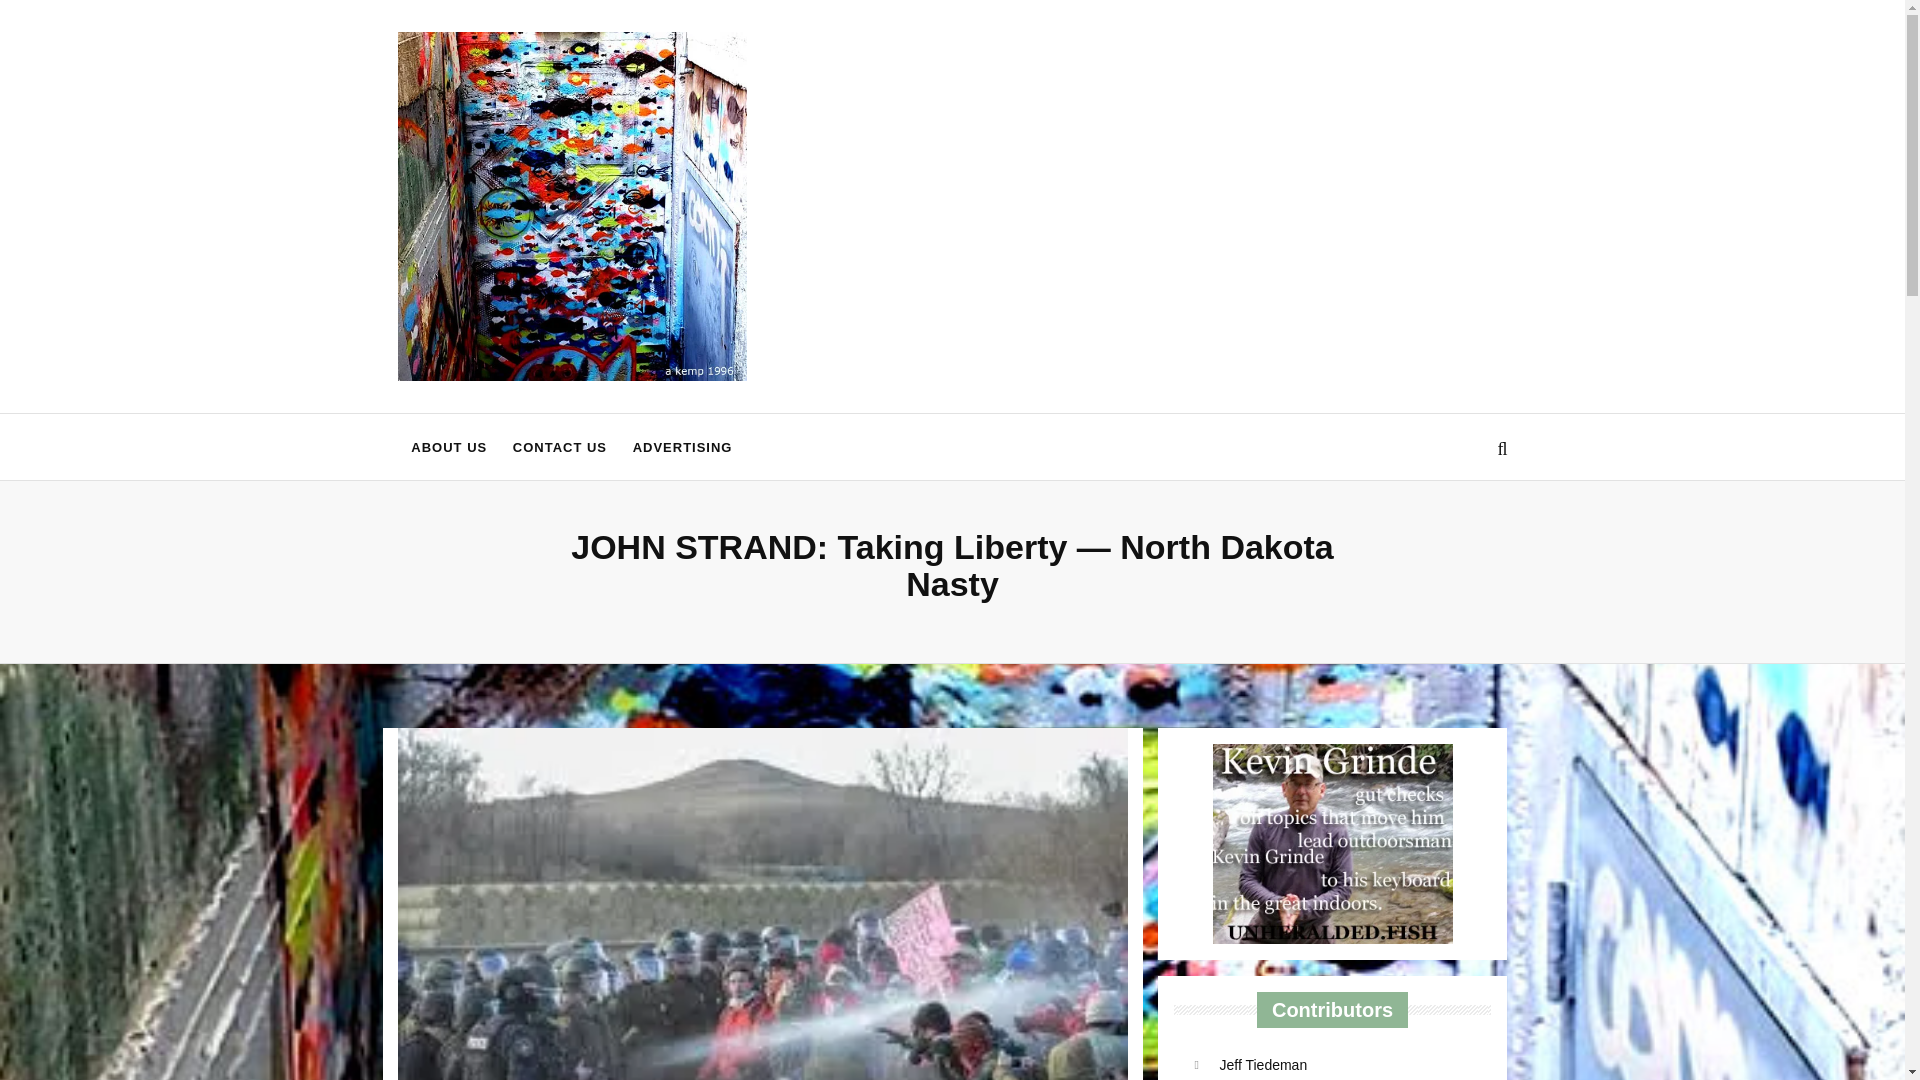 Image resolution: width=1920 pixels, height=1080 pixels. I want to click on Advertising, so click(682, 446).